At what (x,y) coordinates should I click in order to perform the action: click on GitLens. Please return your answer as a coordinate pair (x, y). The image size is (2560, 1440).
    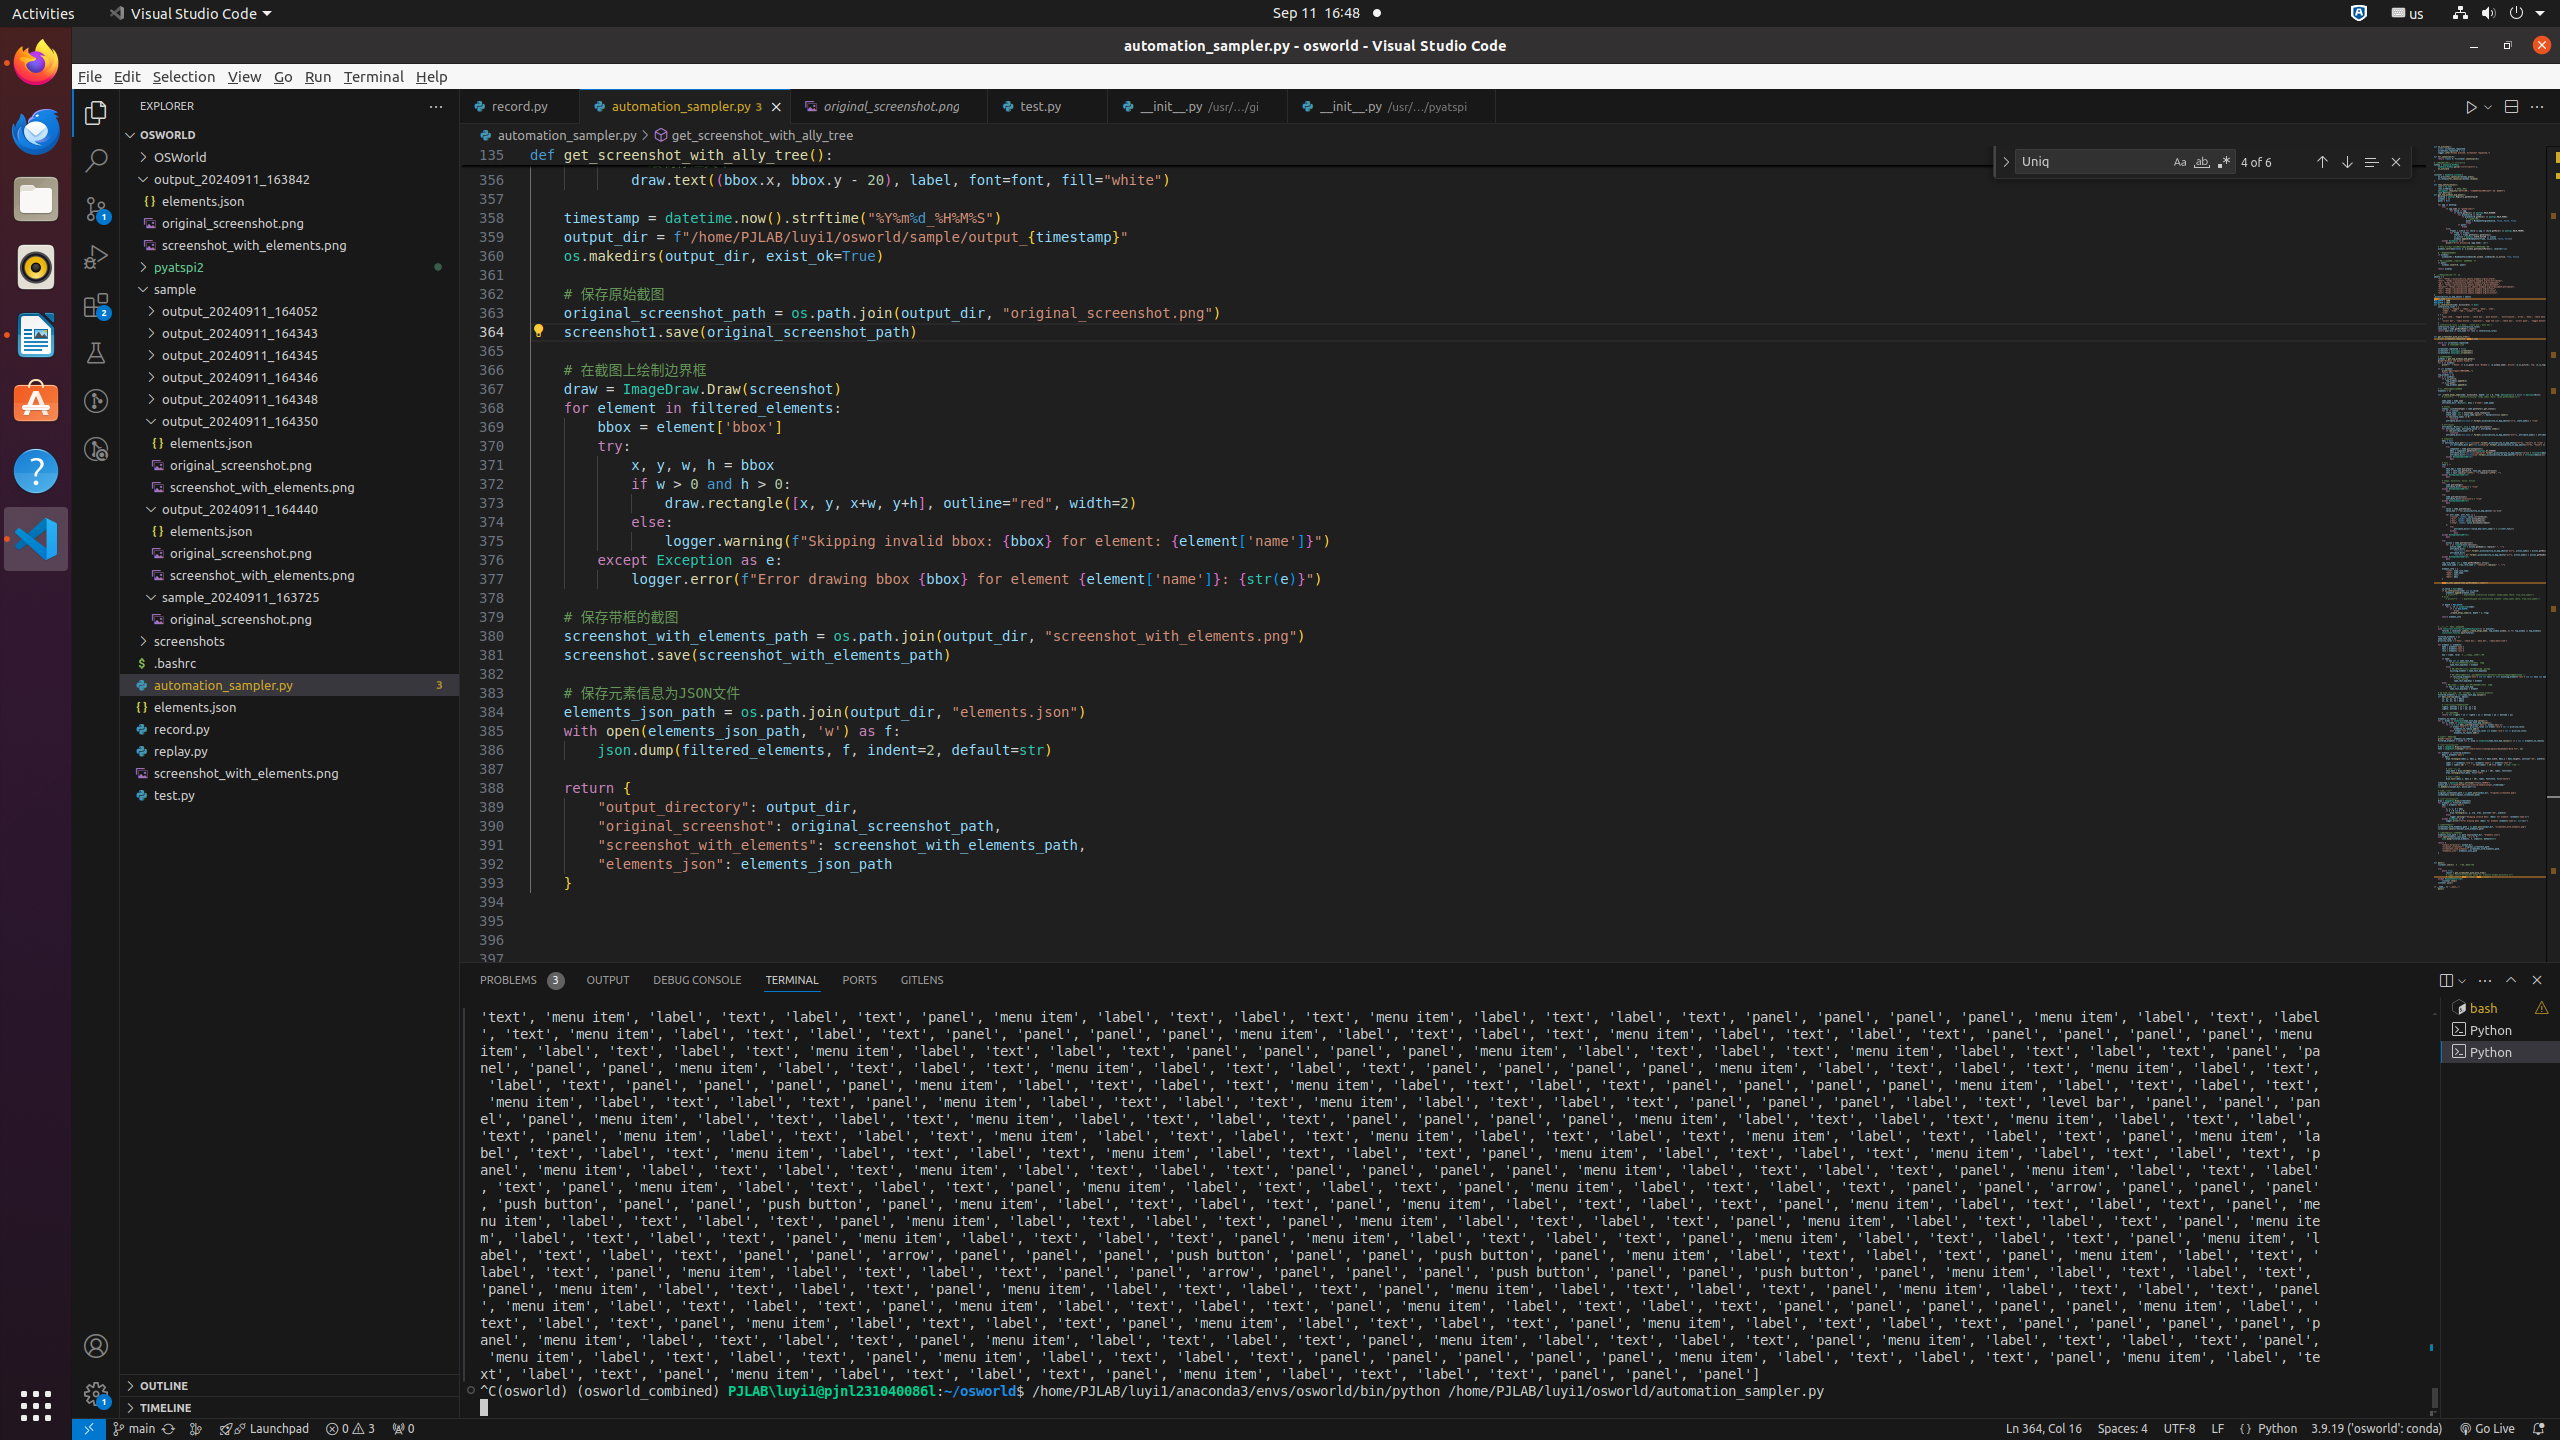
    Looking at the image, I should click on (922, 980).